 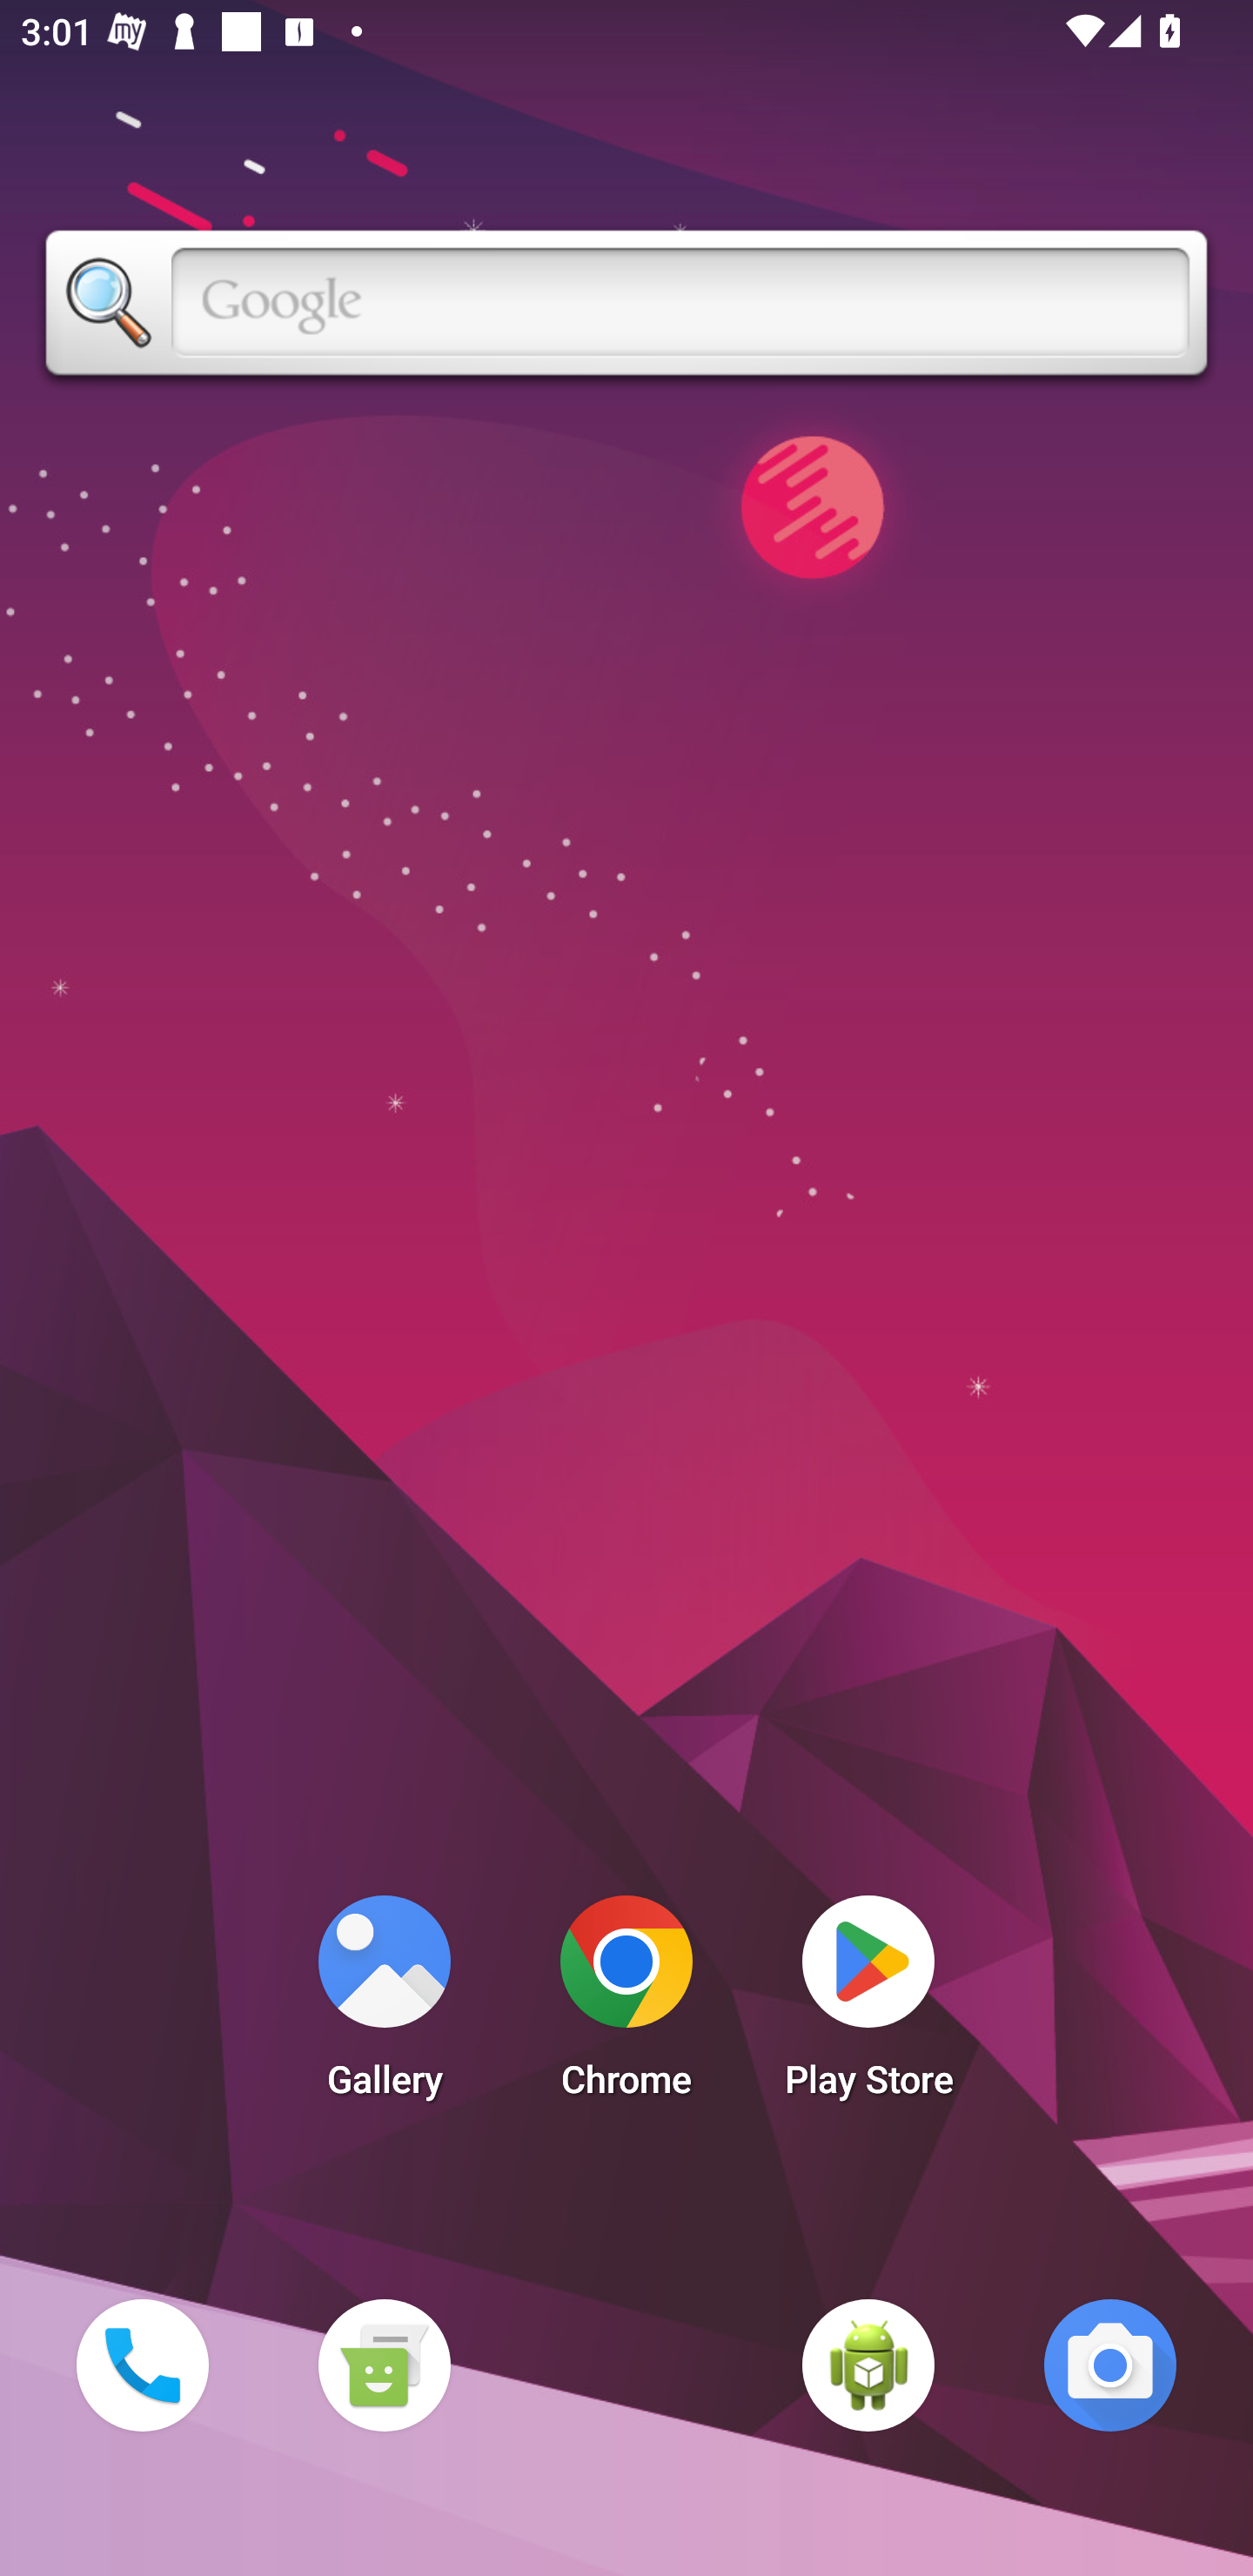 I want to click on Chrome, so click(x=626, y=2005).